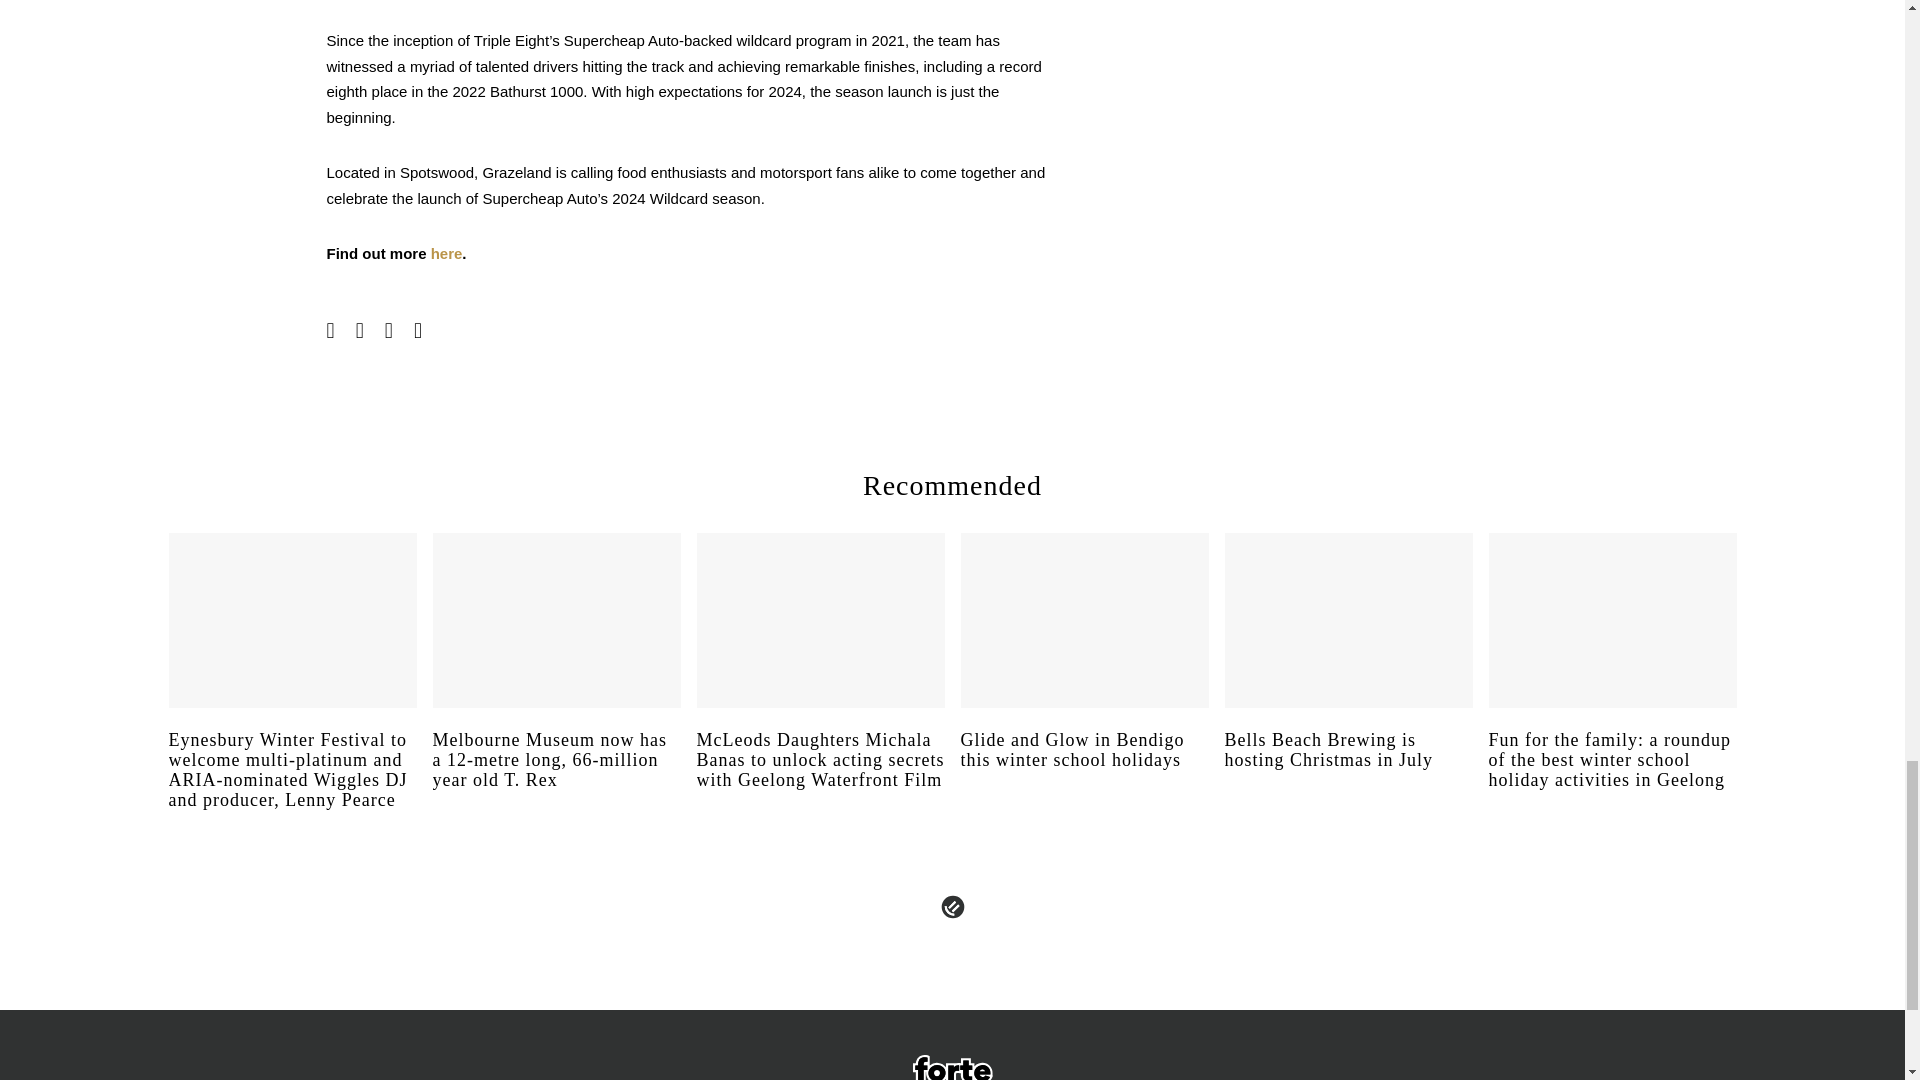  What do you see at coordinates (446, 254) in the screenshot?
I see `here` at bounding box center [446, 254].